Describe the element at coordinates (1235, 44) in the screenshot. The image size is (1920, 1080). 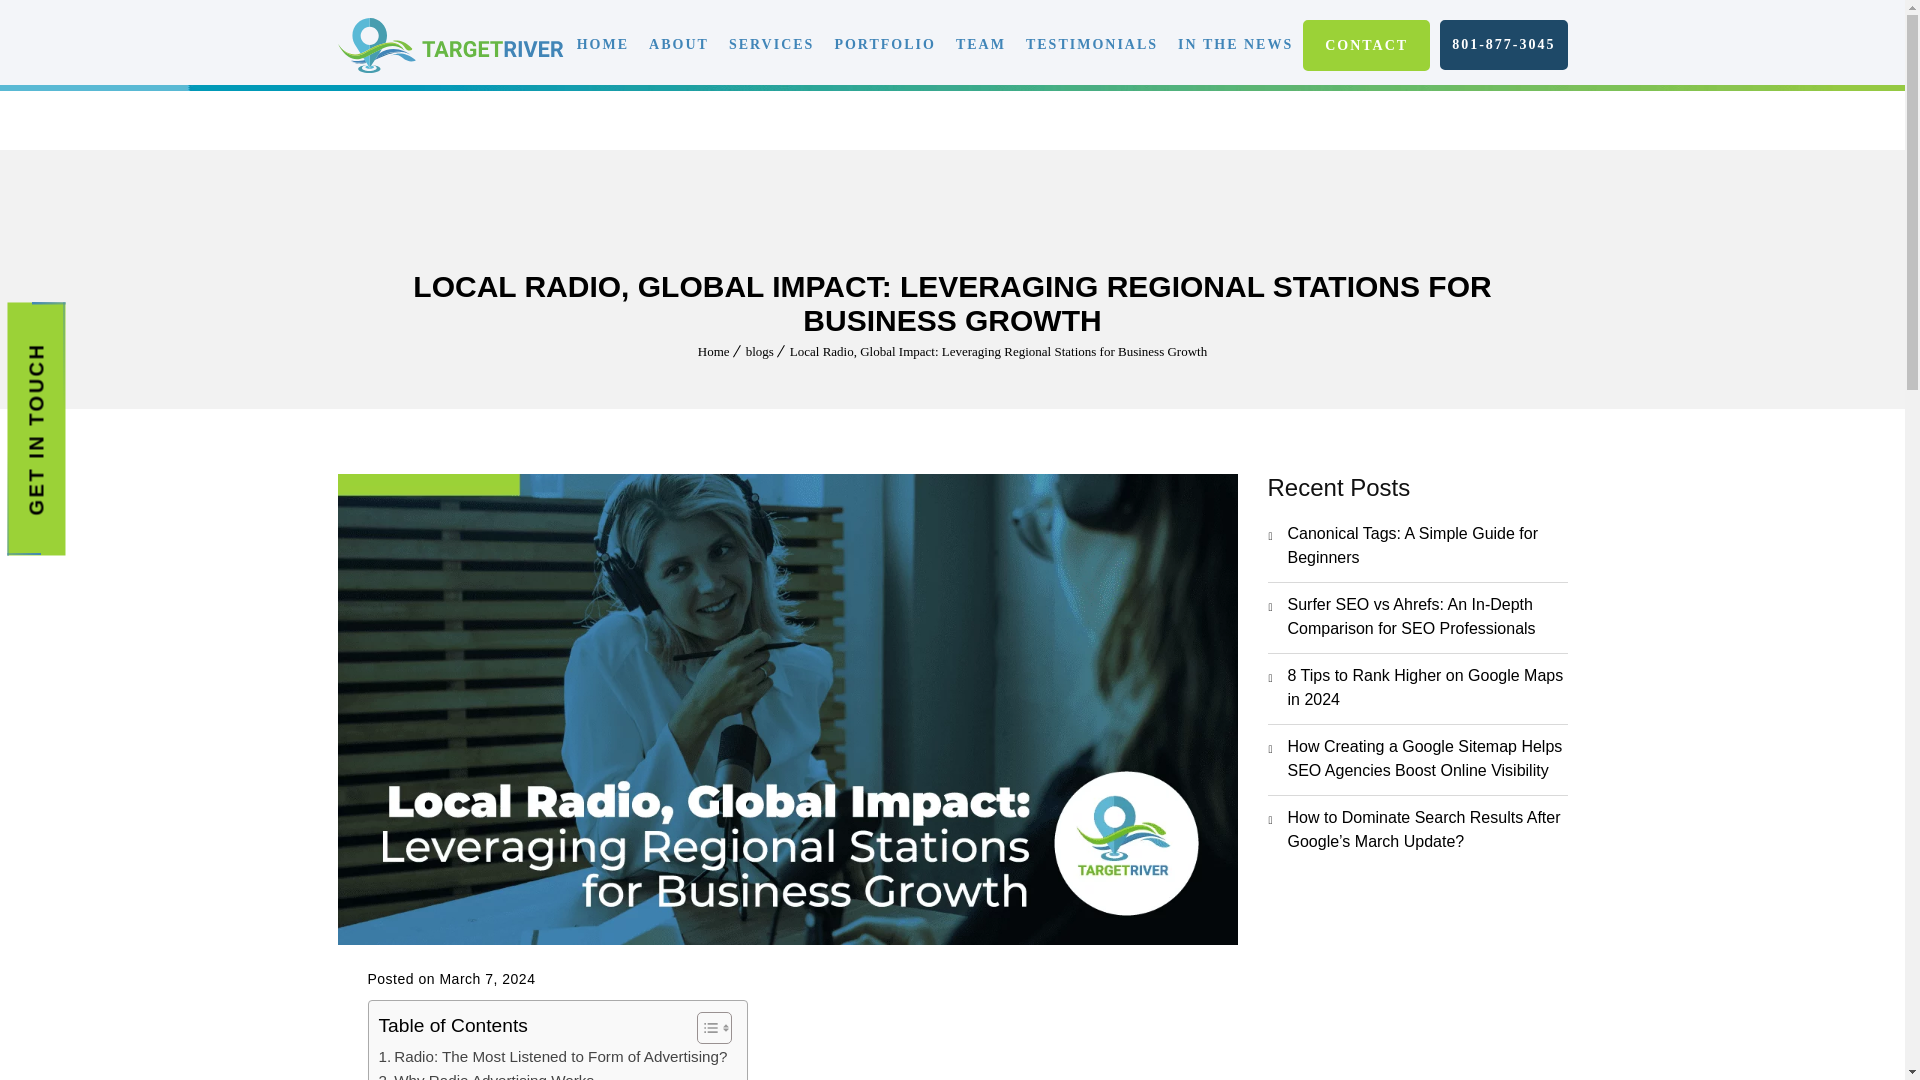
I see `IN THE NEWS` at that location.